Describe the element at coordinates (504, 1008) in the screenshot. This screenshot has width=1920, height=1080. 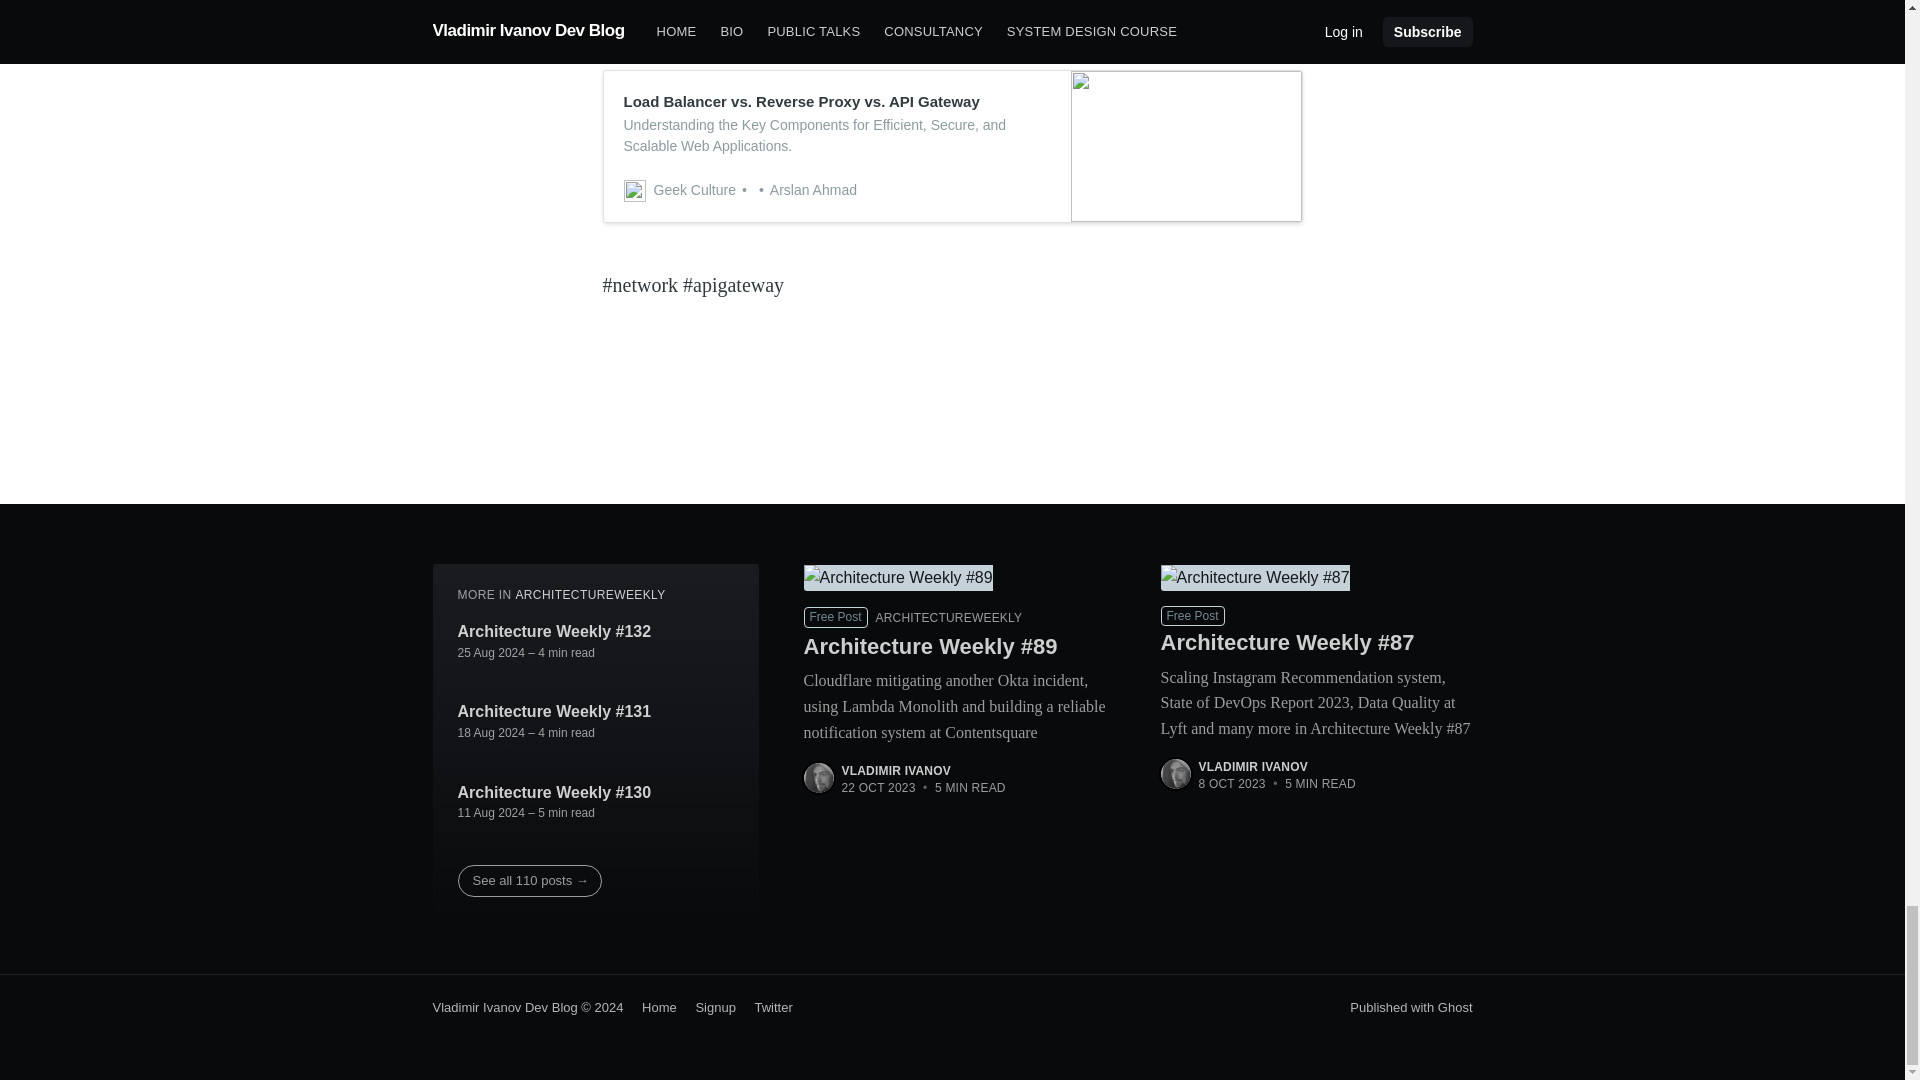
I see `Vladimir Ivanov Dev Blog` at that location.